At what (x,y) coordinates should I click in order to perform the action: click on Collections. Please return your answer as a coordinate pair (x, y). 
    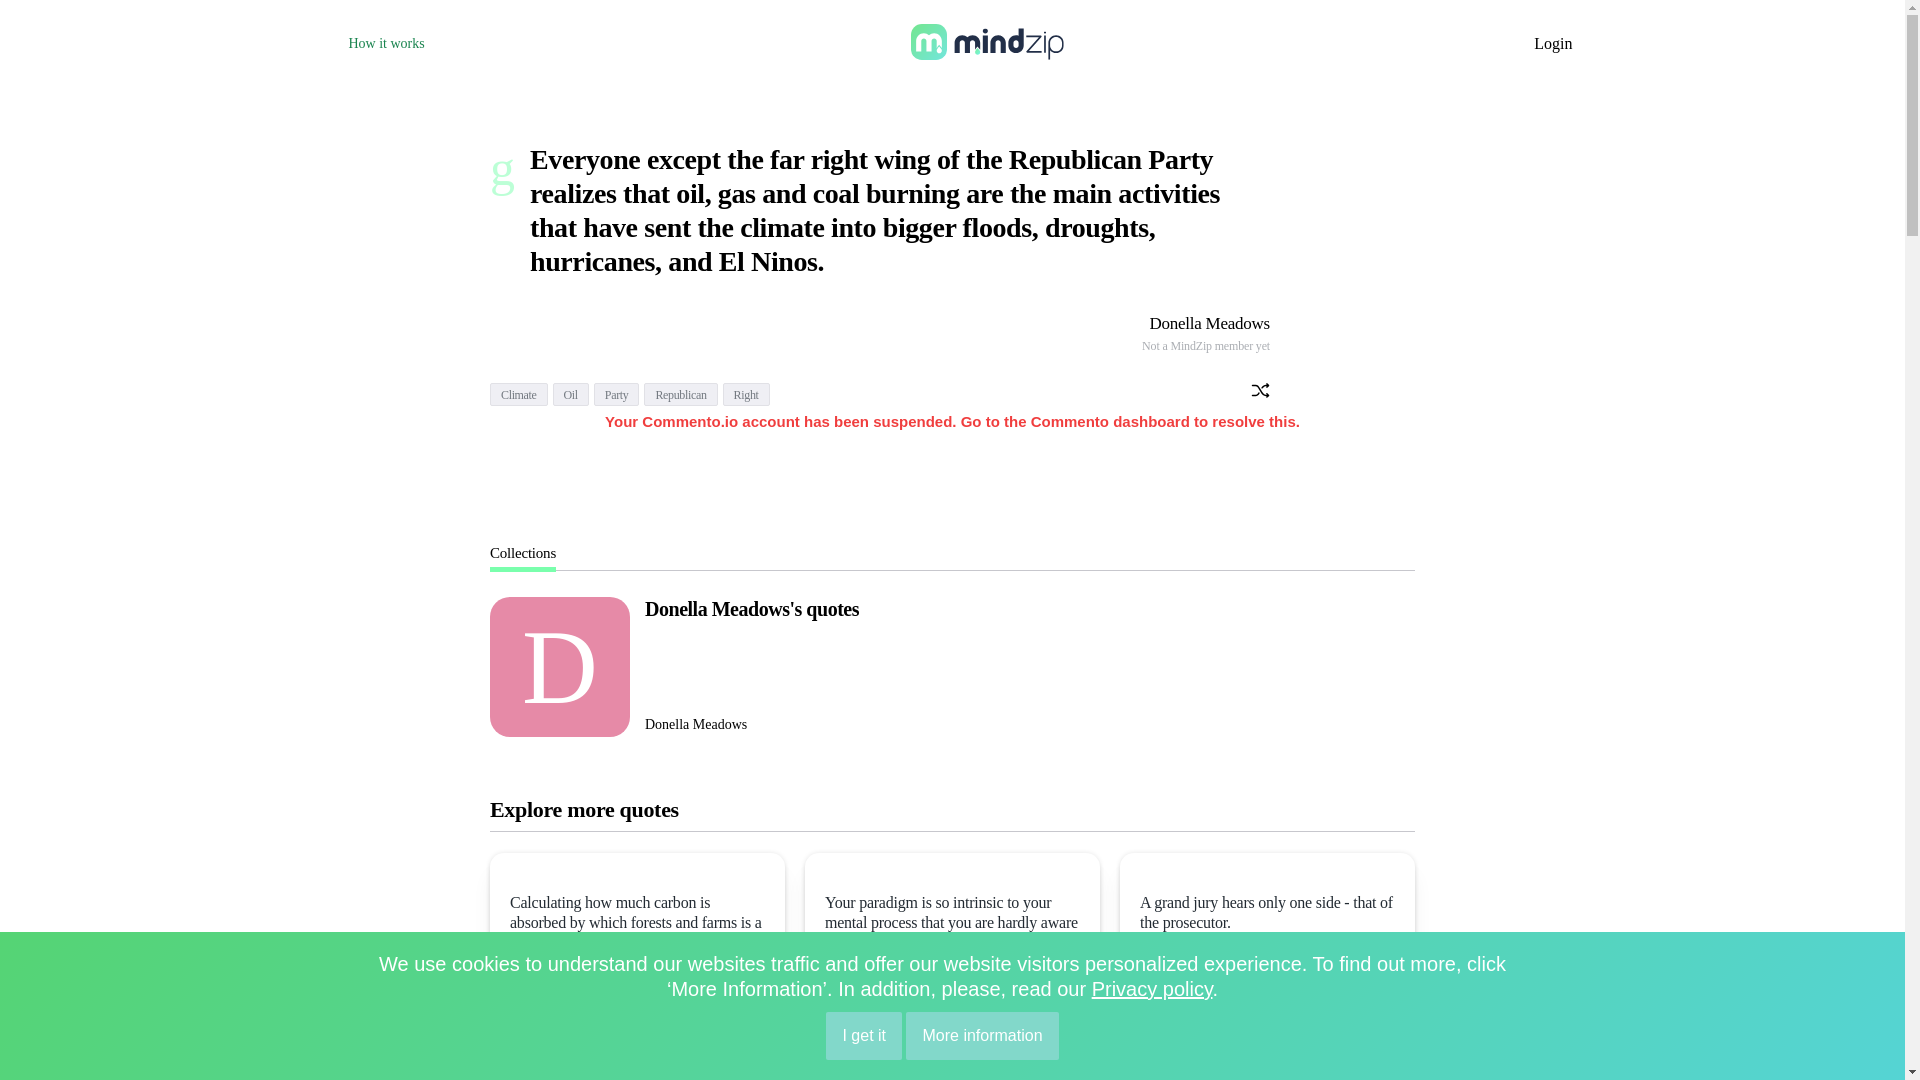
    Looking at the image, I should click on (522, 552).